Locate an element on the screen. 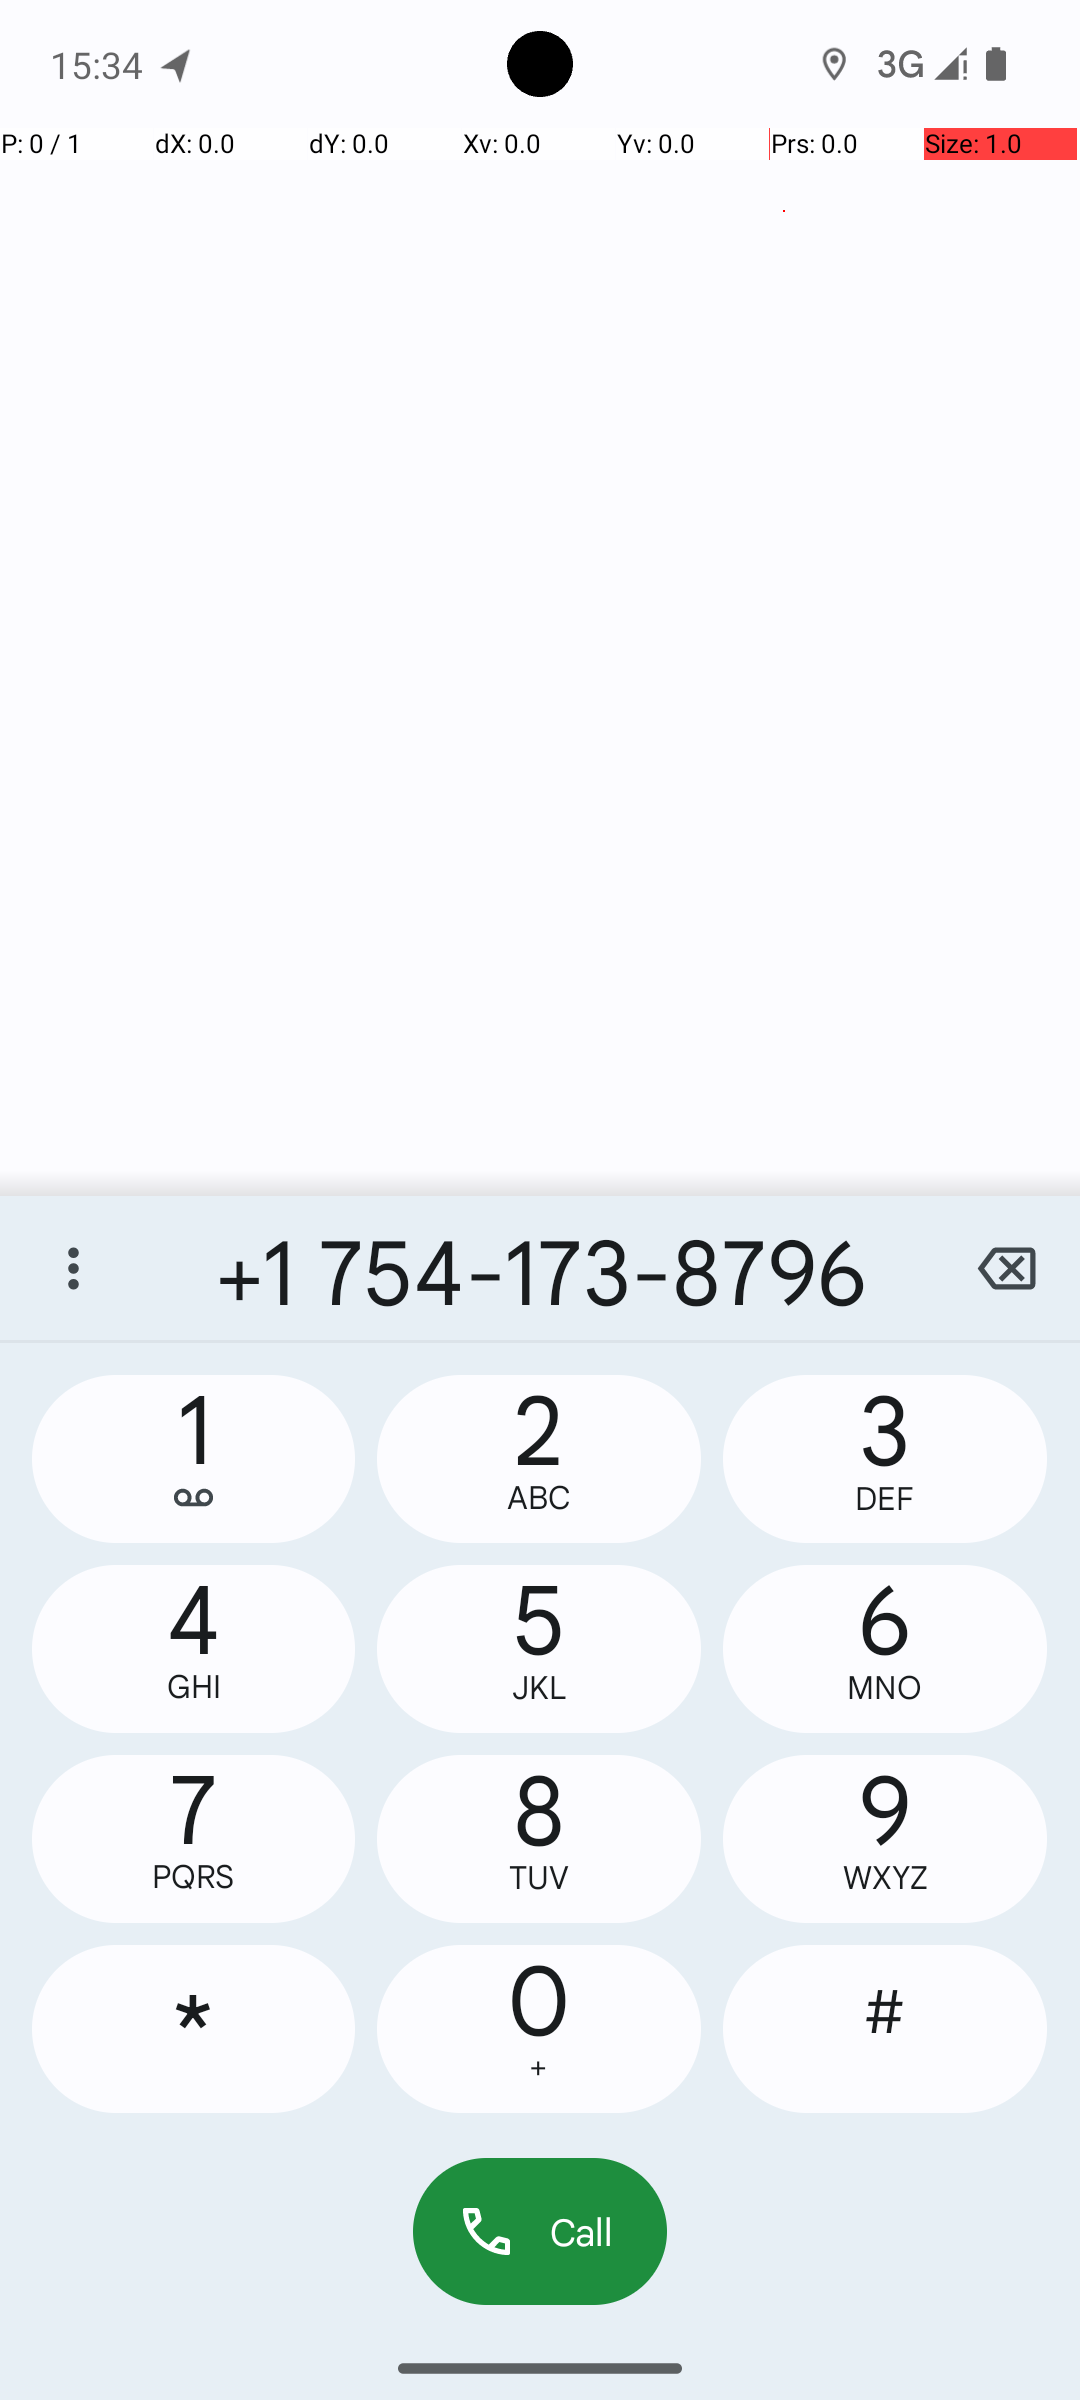 The image size is (1080, 2400). 9,WXYZ is located at coordinates (885, 1839).